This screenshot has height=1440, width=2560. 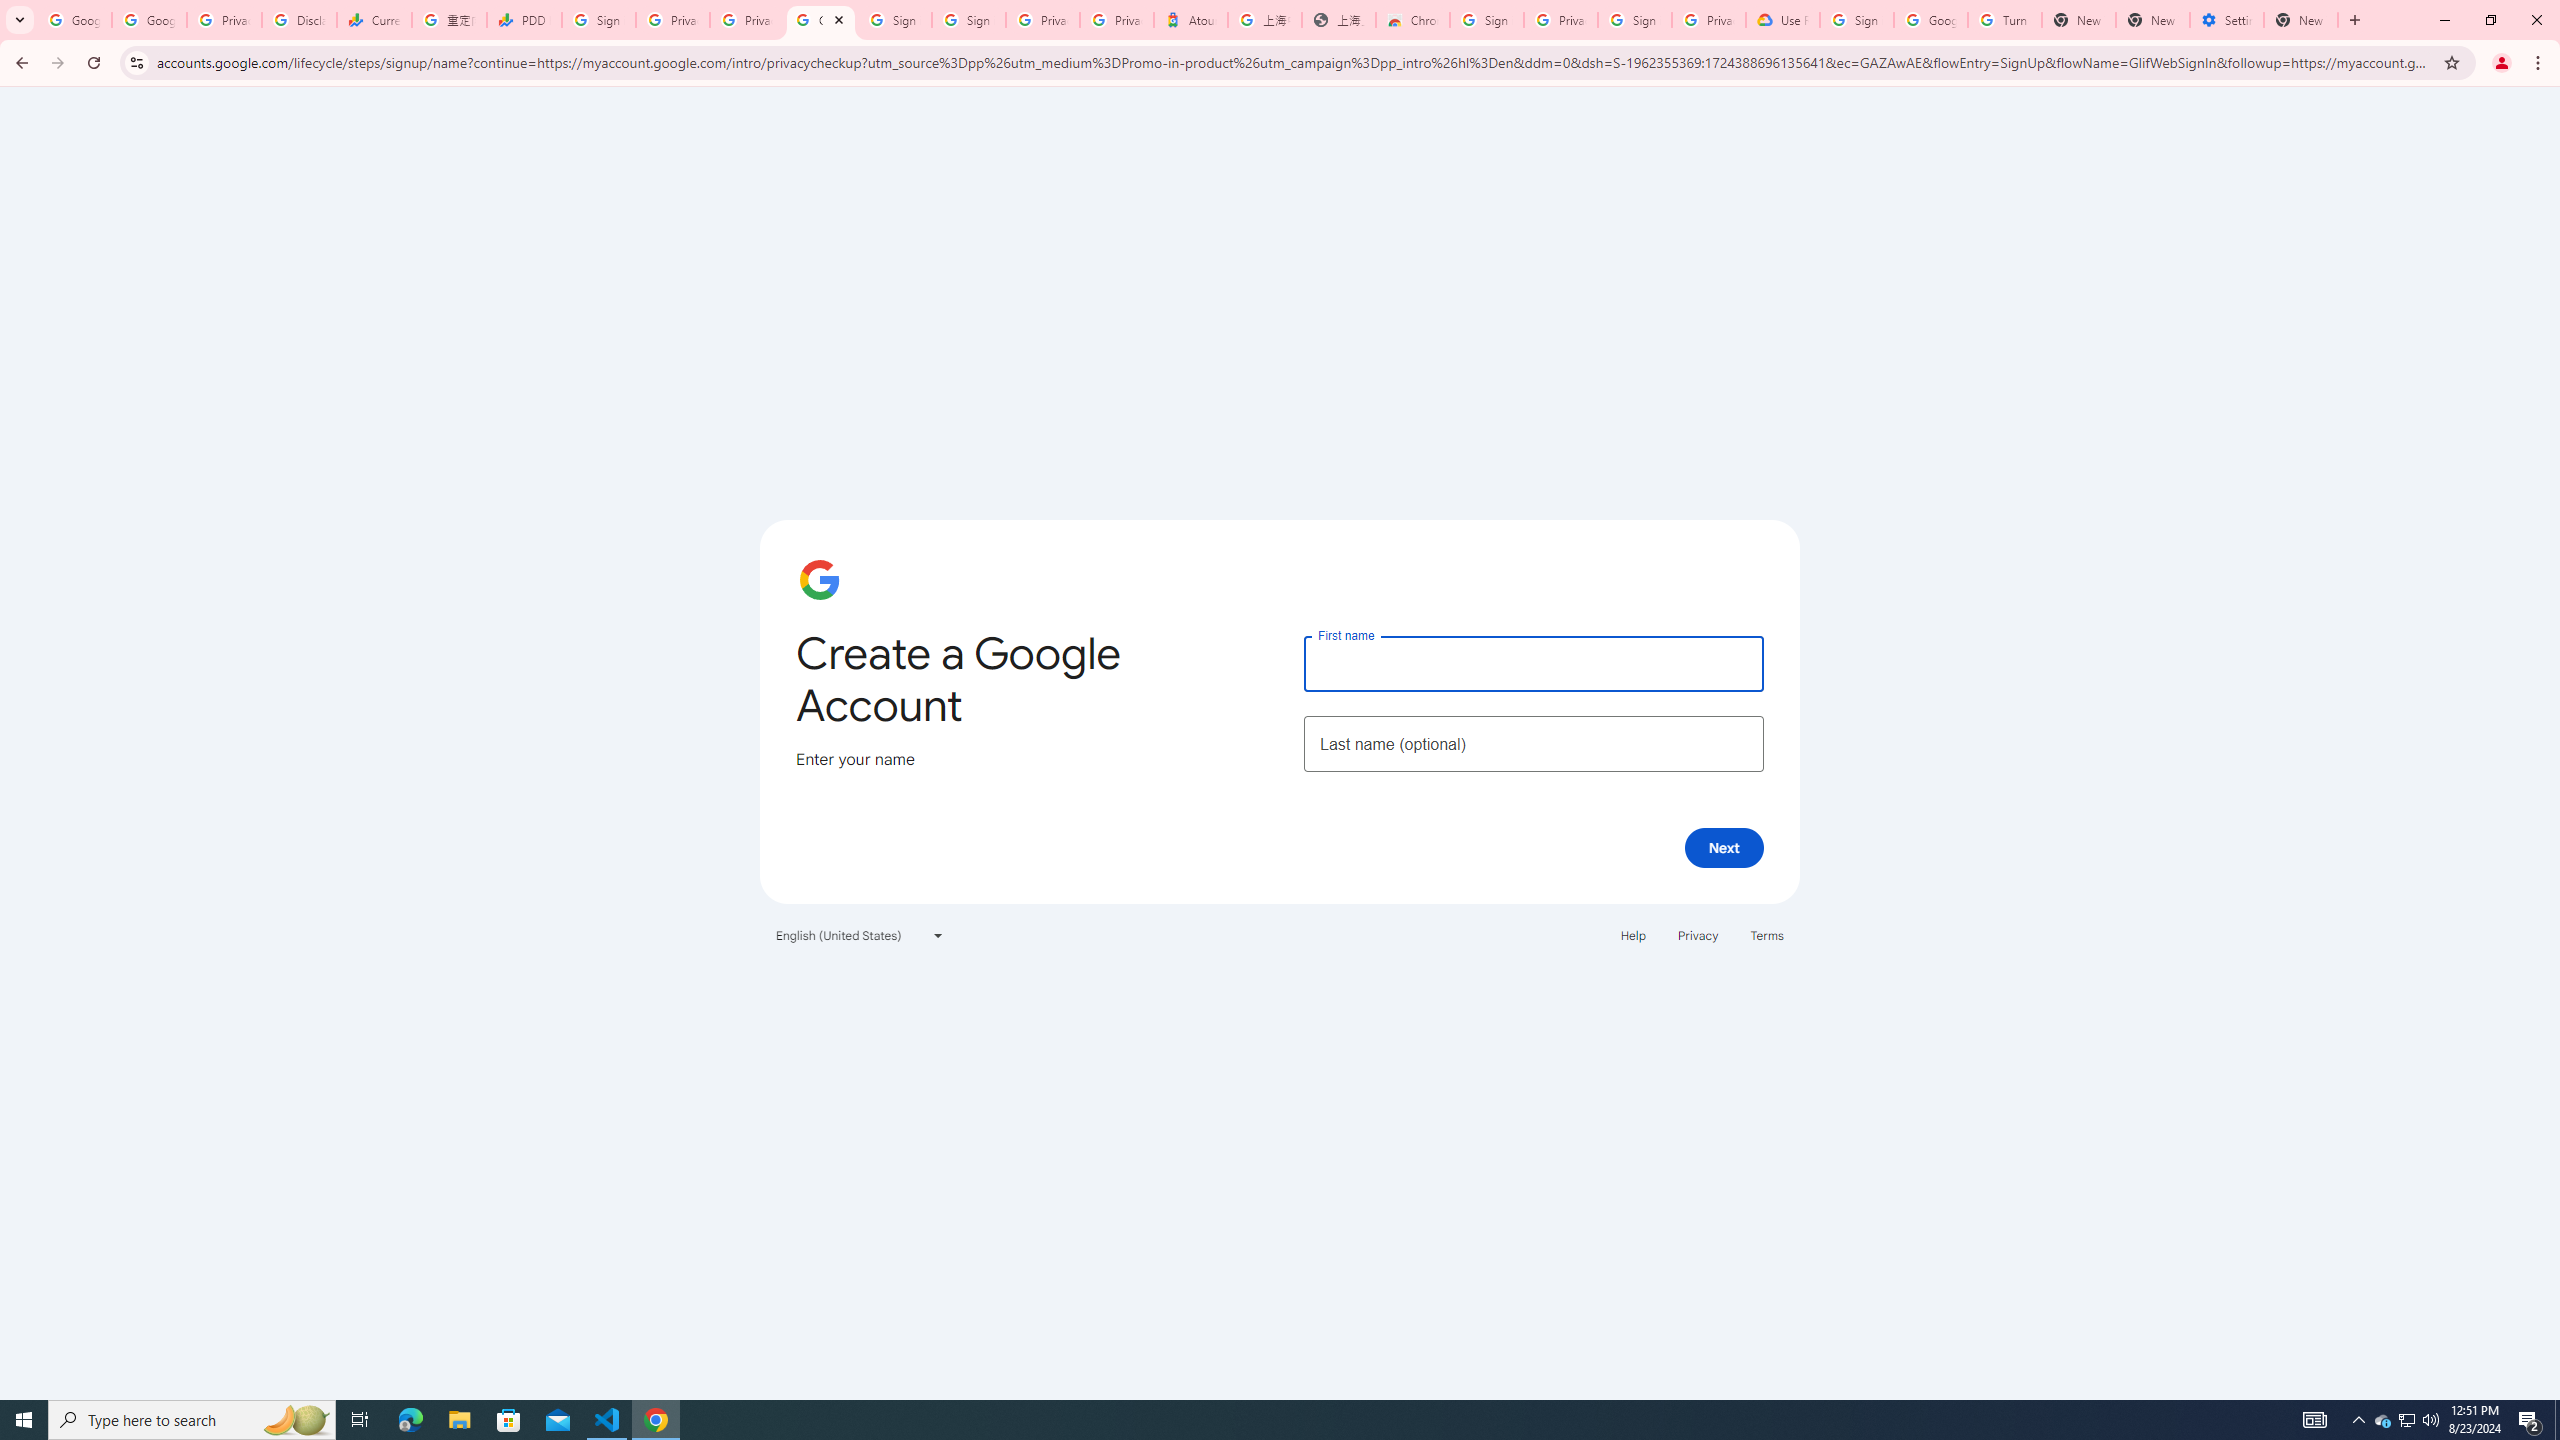 What do you see at coordinates (1930, 20) in the screenshot?
I see `Google Account Help` at bounding box center [1930, 20].